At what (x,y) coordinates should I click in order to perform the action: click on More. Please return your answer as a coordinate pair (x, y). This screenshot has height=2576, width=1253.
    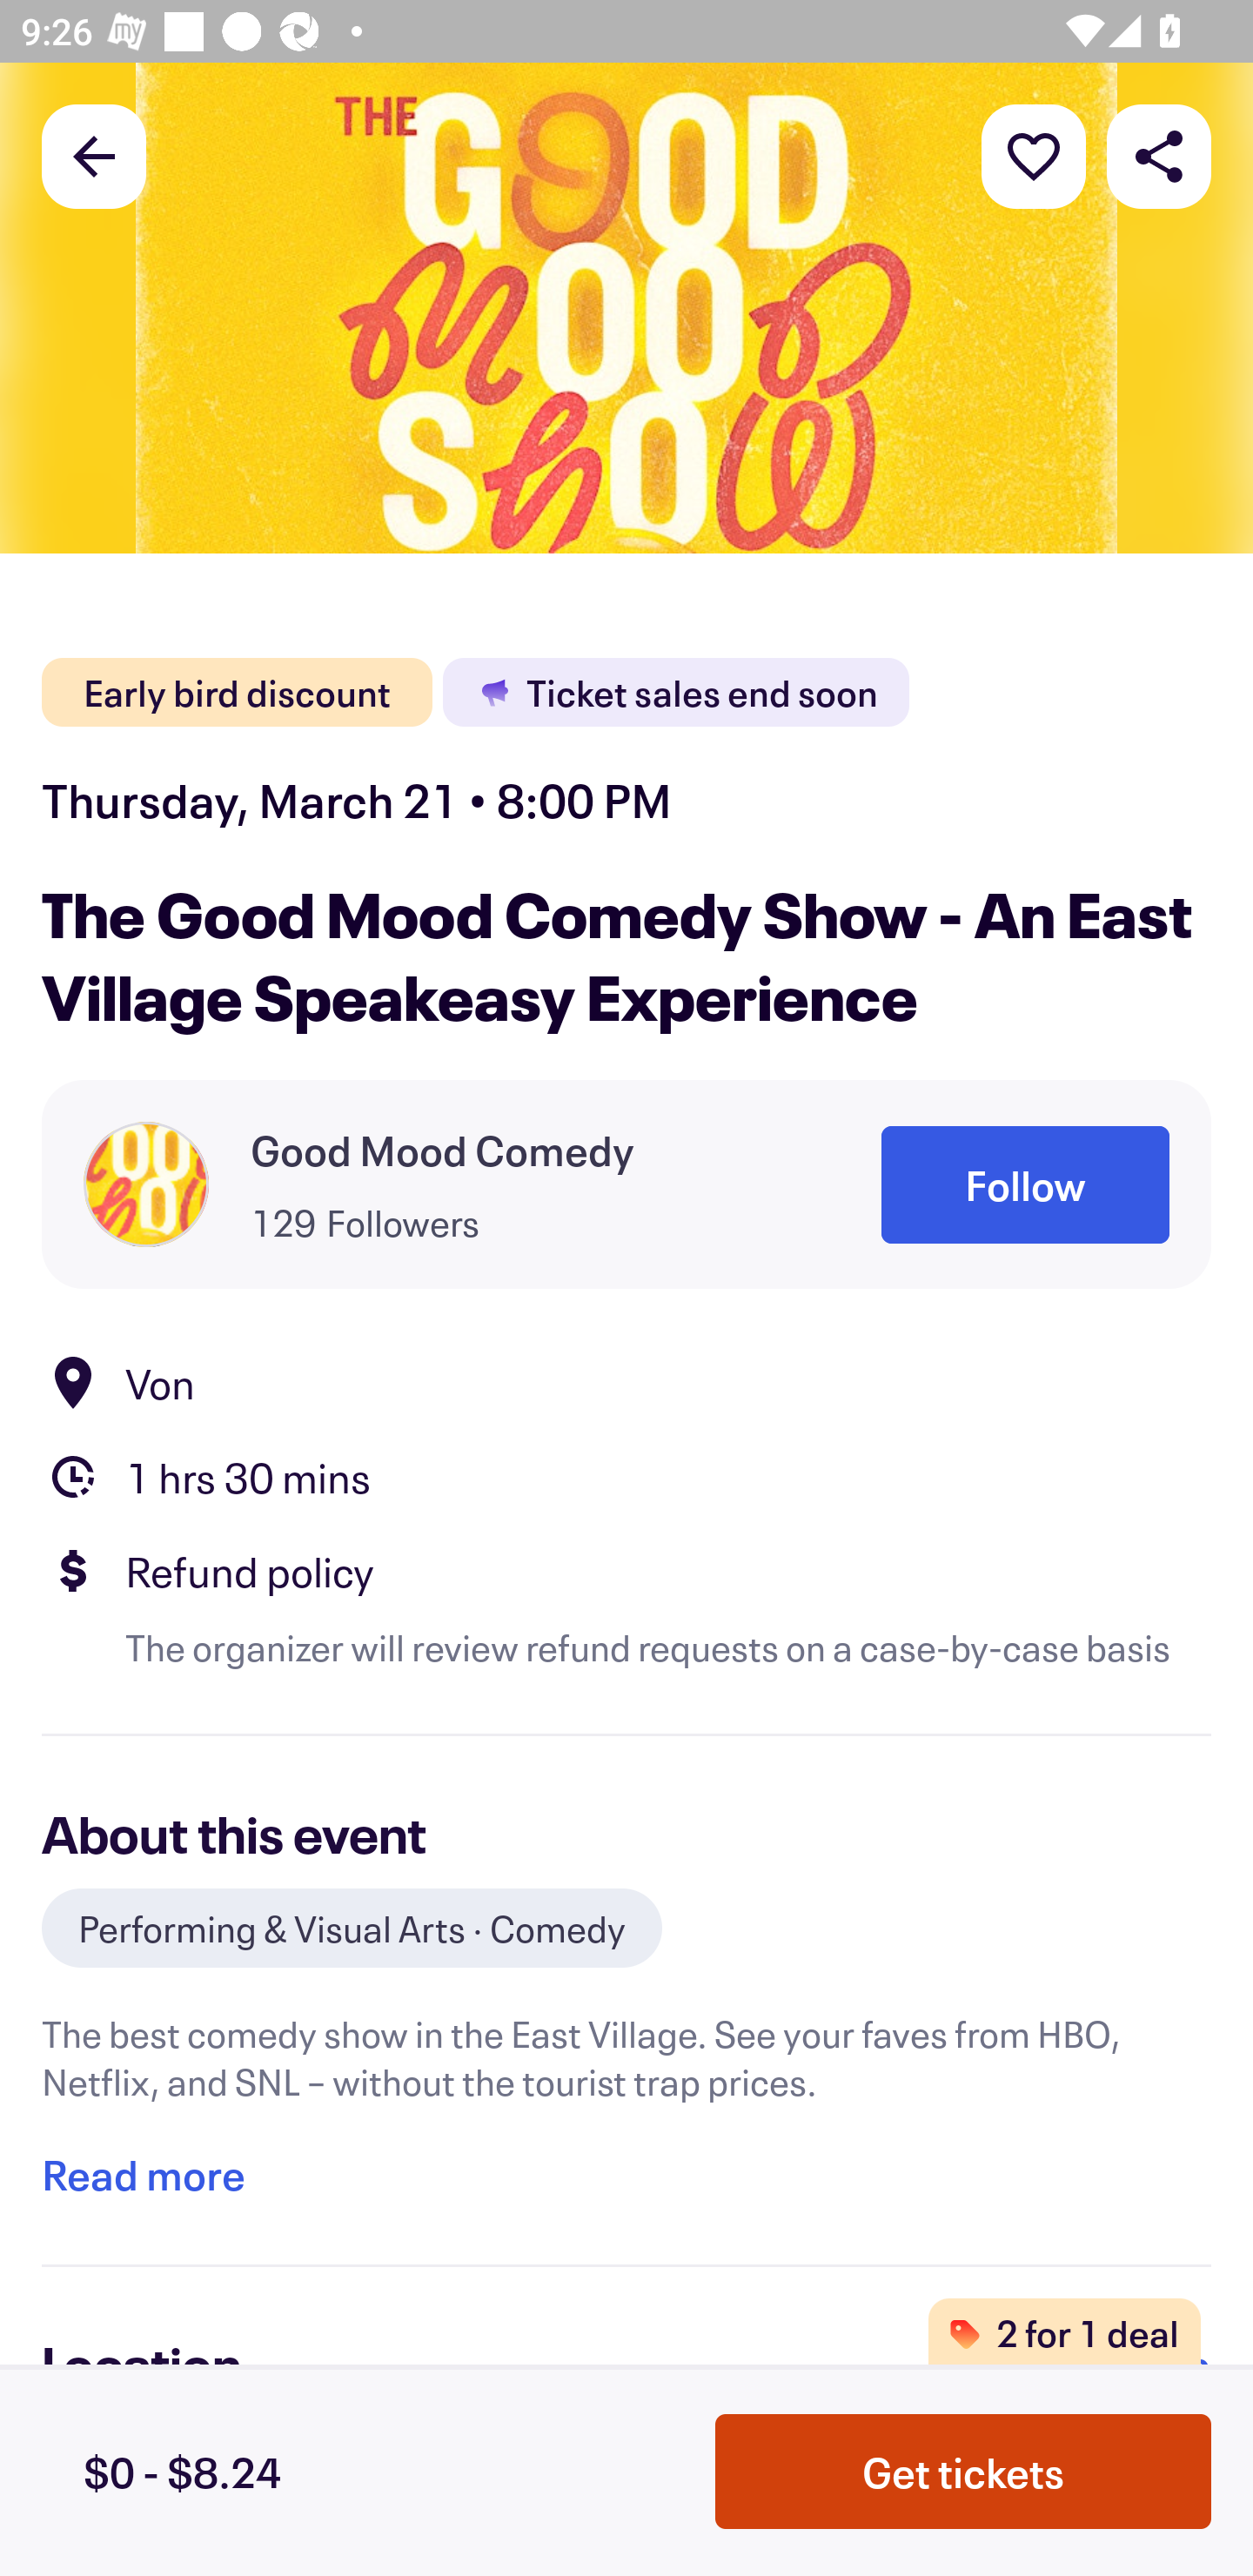
    Looking at the image, I should click on (1034, 155).